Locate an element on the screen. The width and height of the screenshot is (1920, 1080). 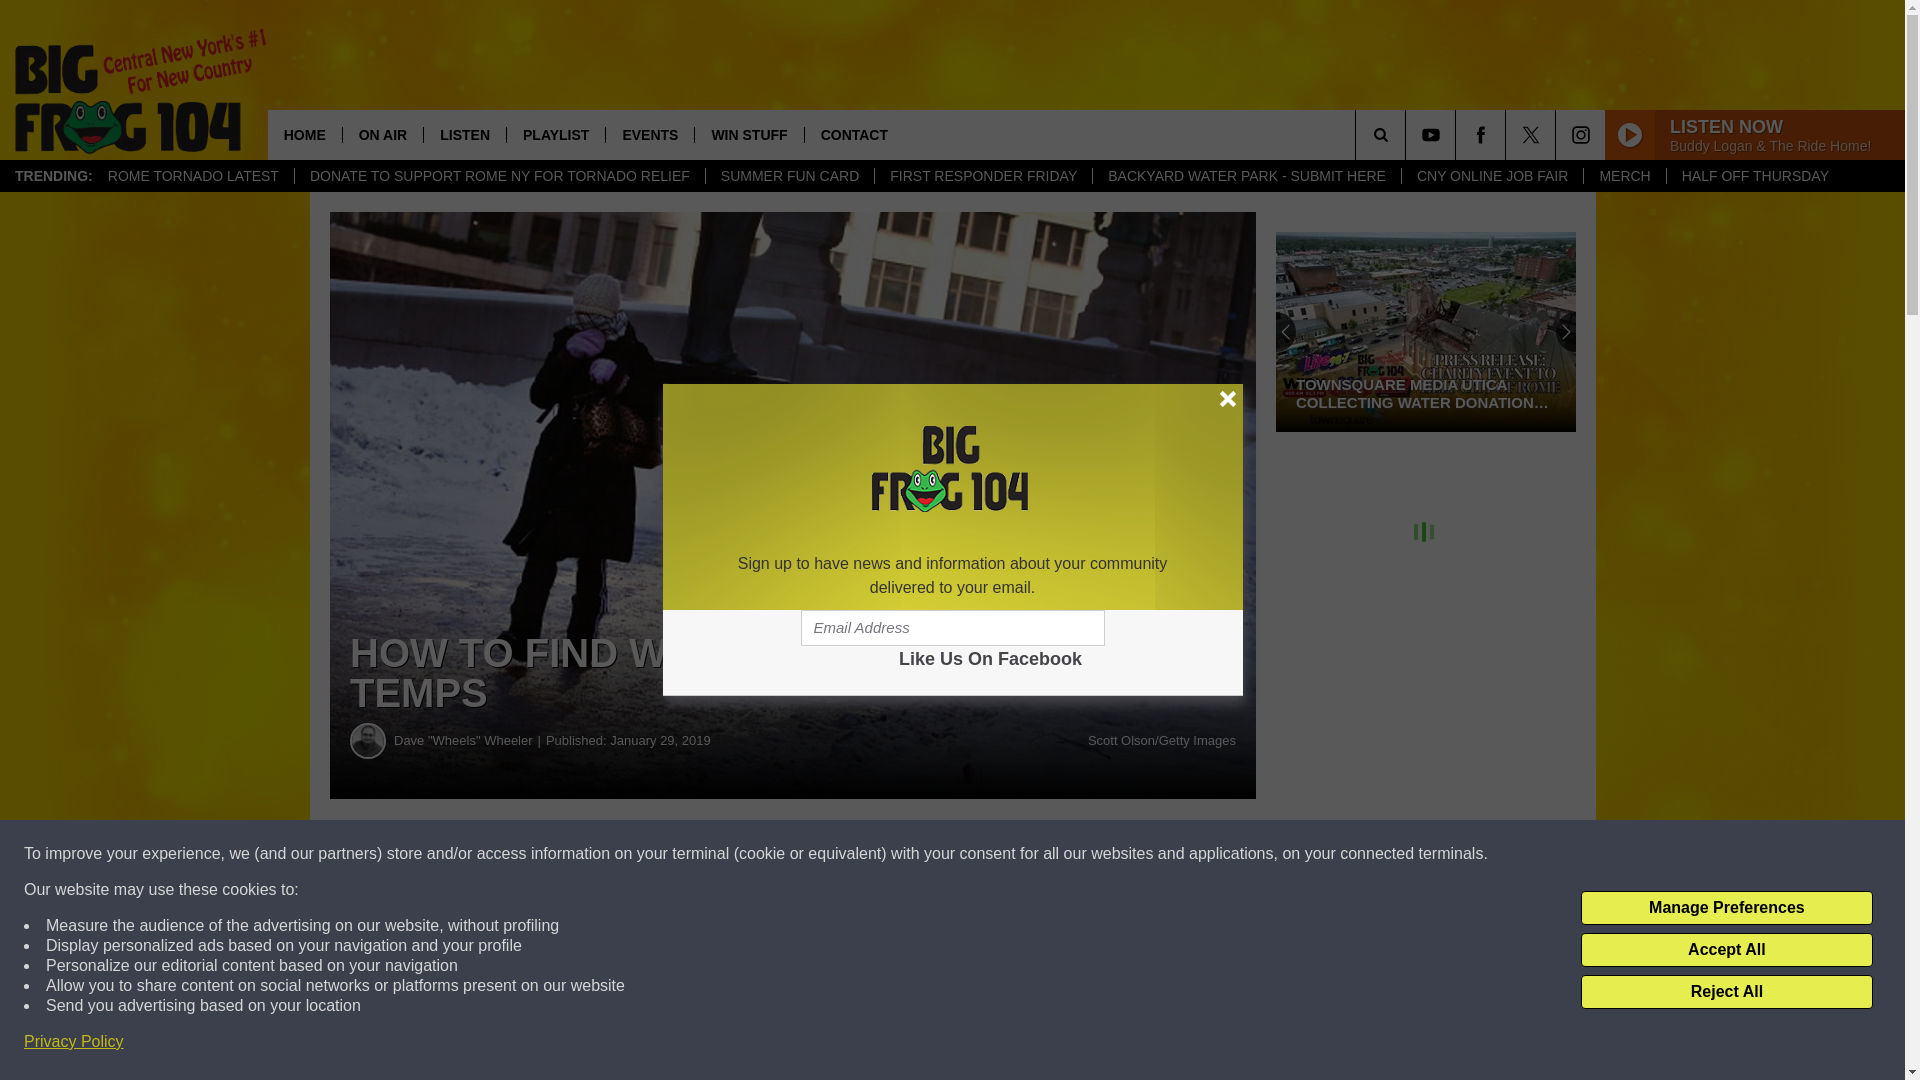
PLAYLIST is located at coordinates (555, 134).